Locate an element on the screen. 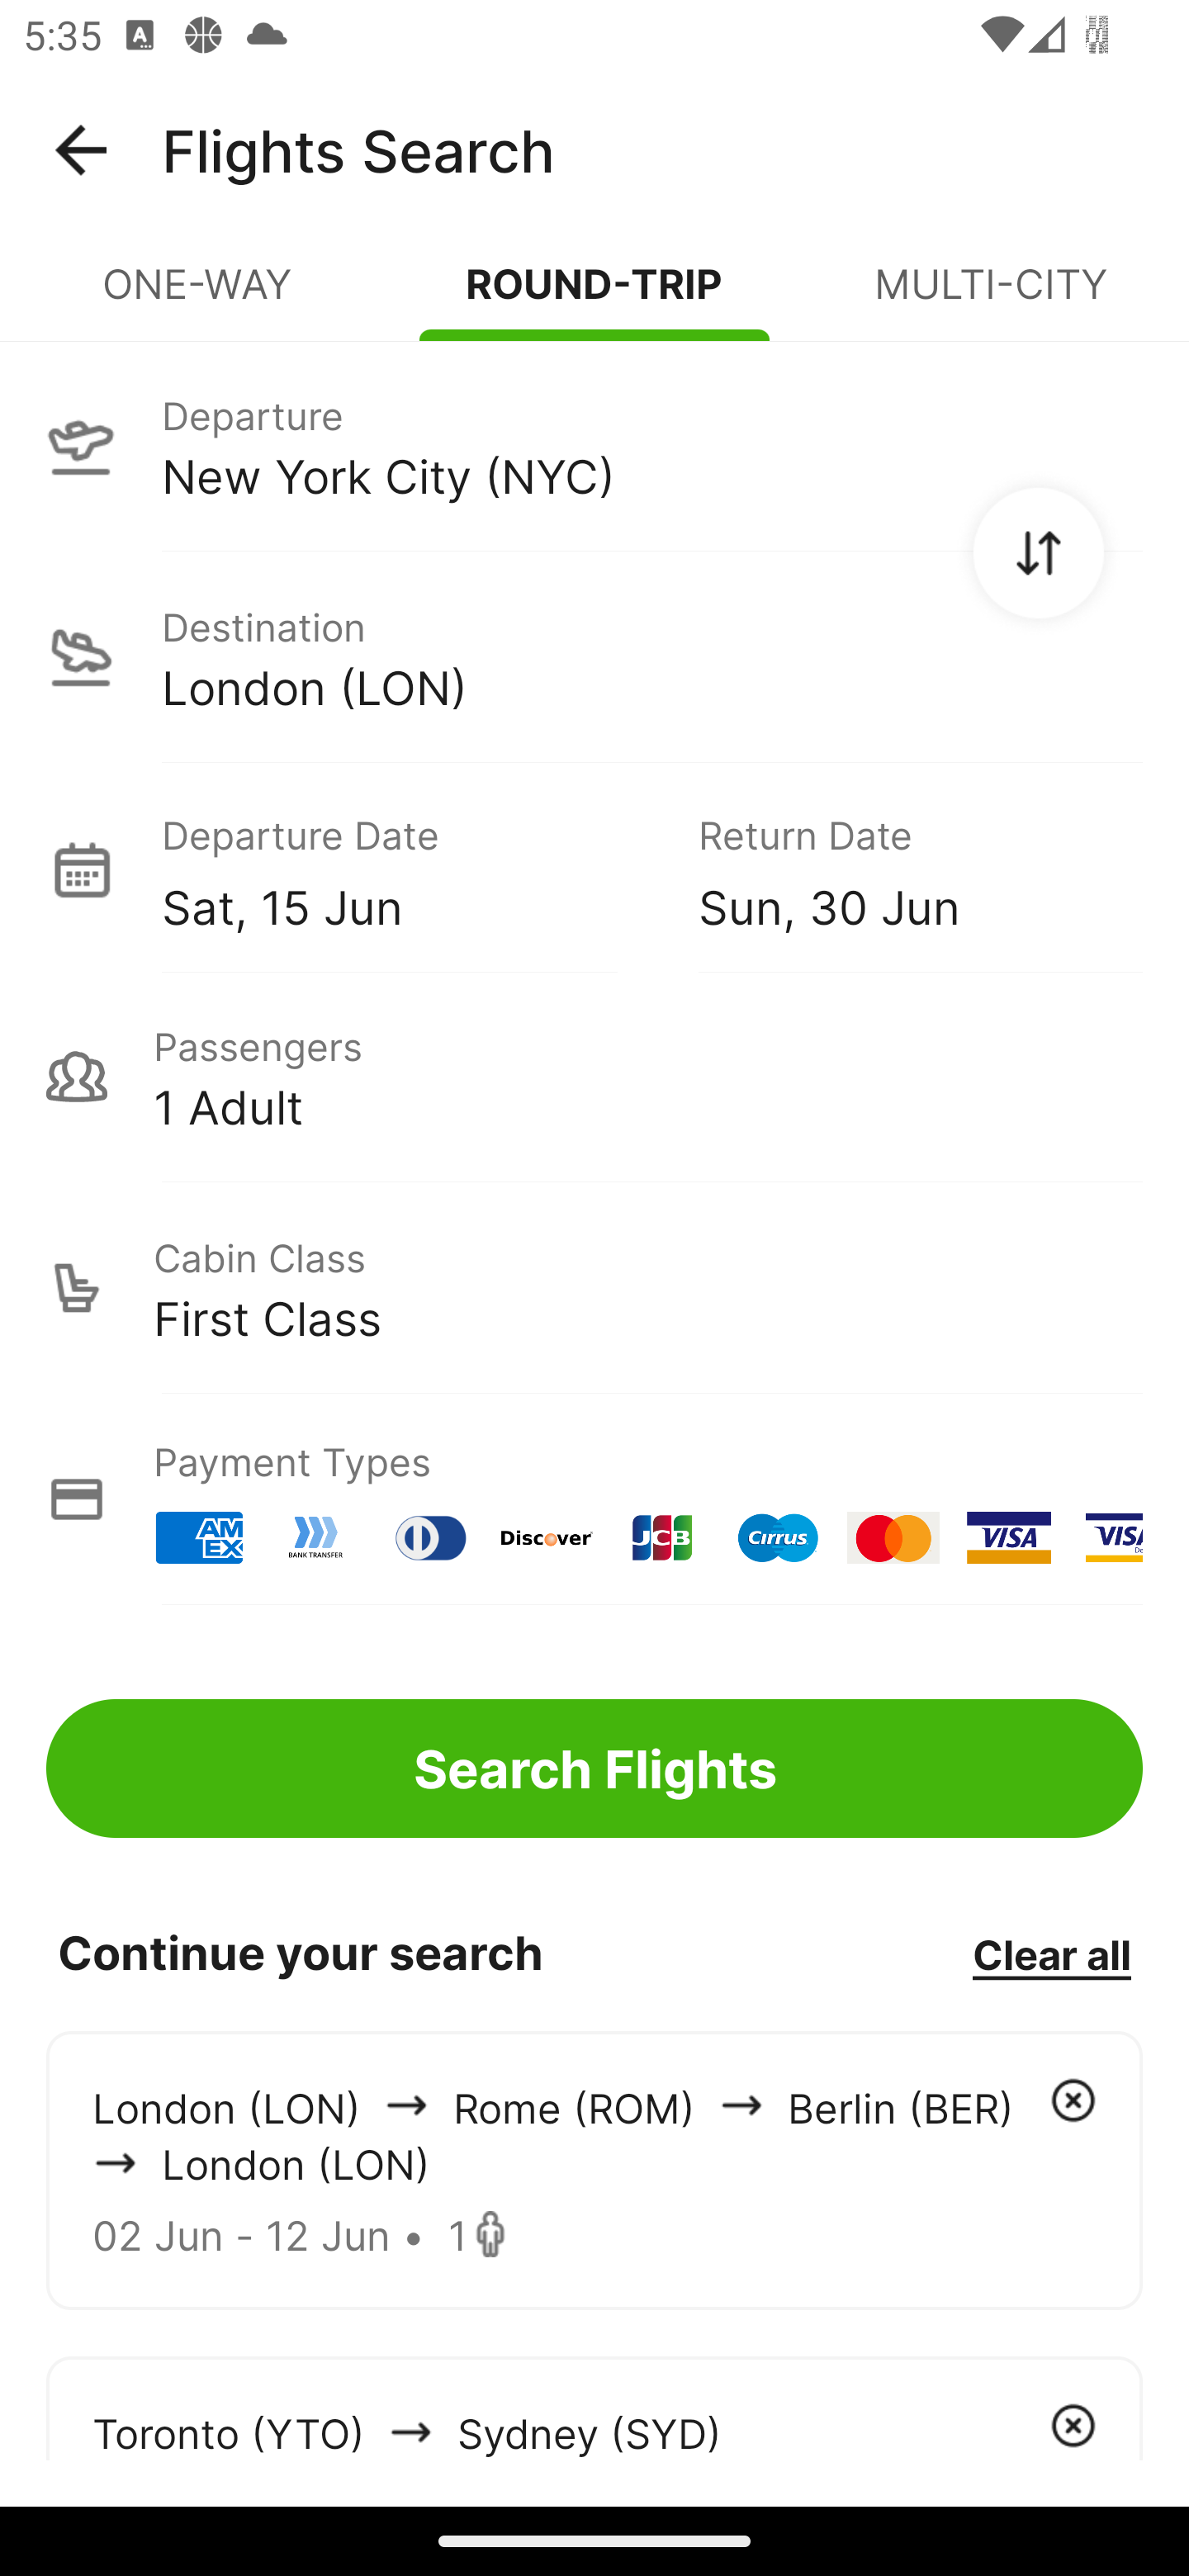  Cabin Class First Class is located at coordinates (594, 1288).